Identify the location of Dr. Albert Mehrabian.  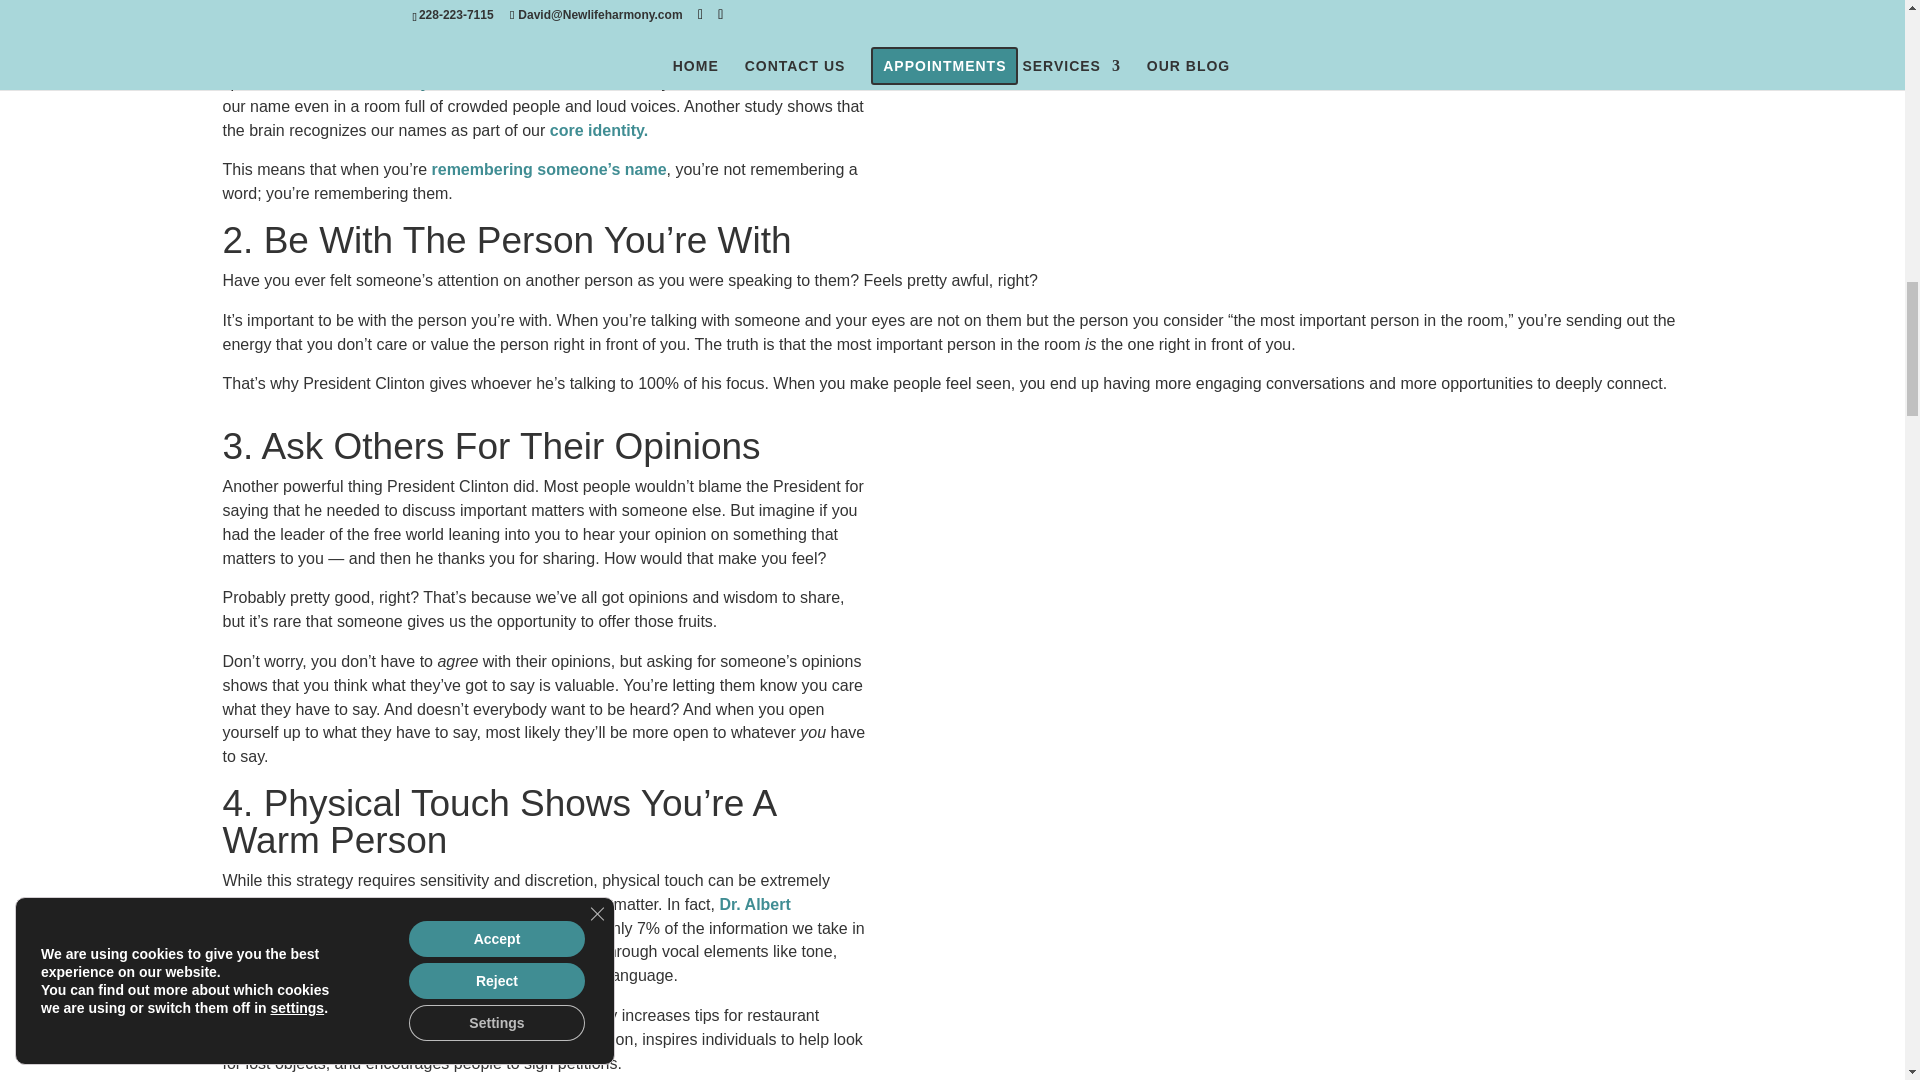
(506, 916).